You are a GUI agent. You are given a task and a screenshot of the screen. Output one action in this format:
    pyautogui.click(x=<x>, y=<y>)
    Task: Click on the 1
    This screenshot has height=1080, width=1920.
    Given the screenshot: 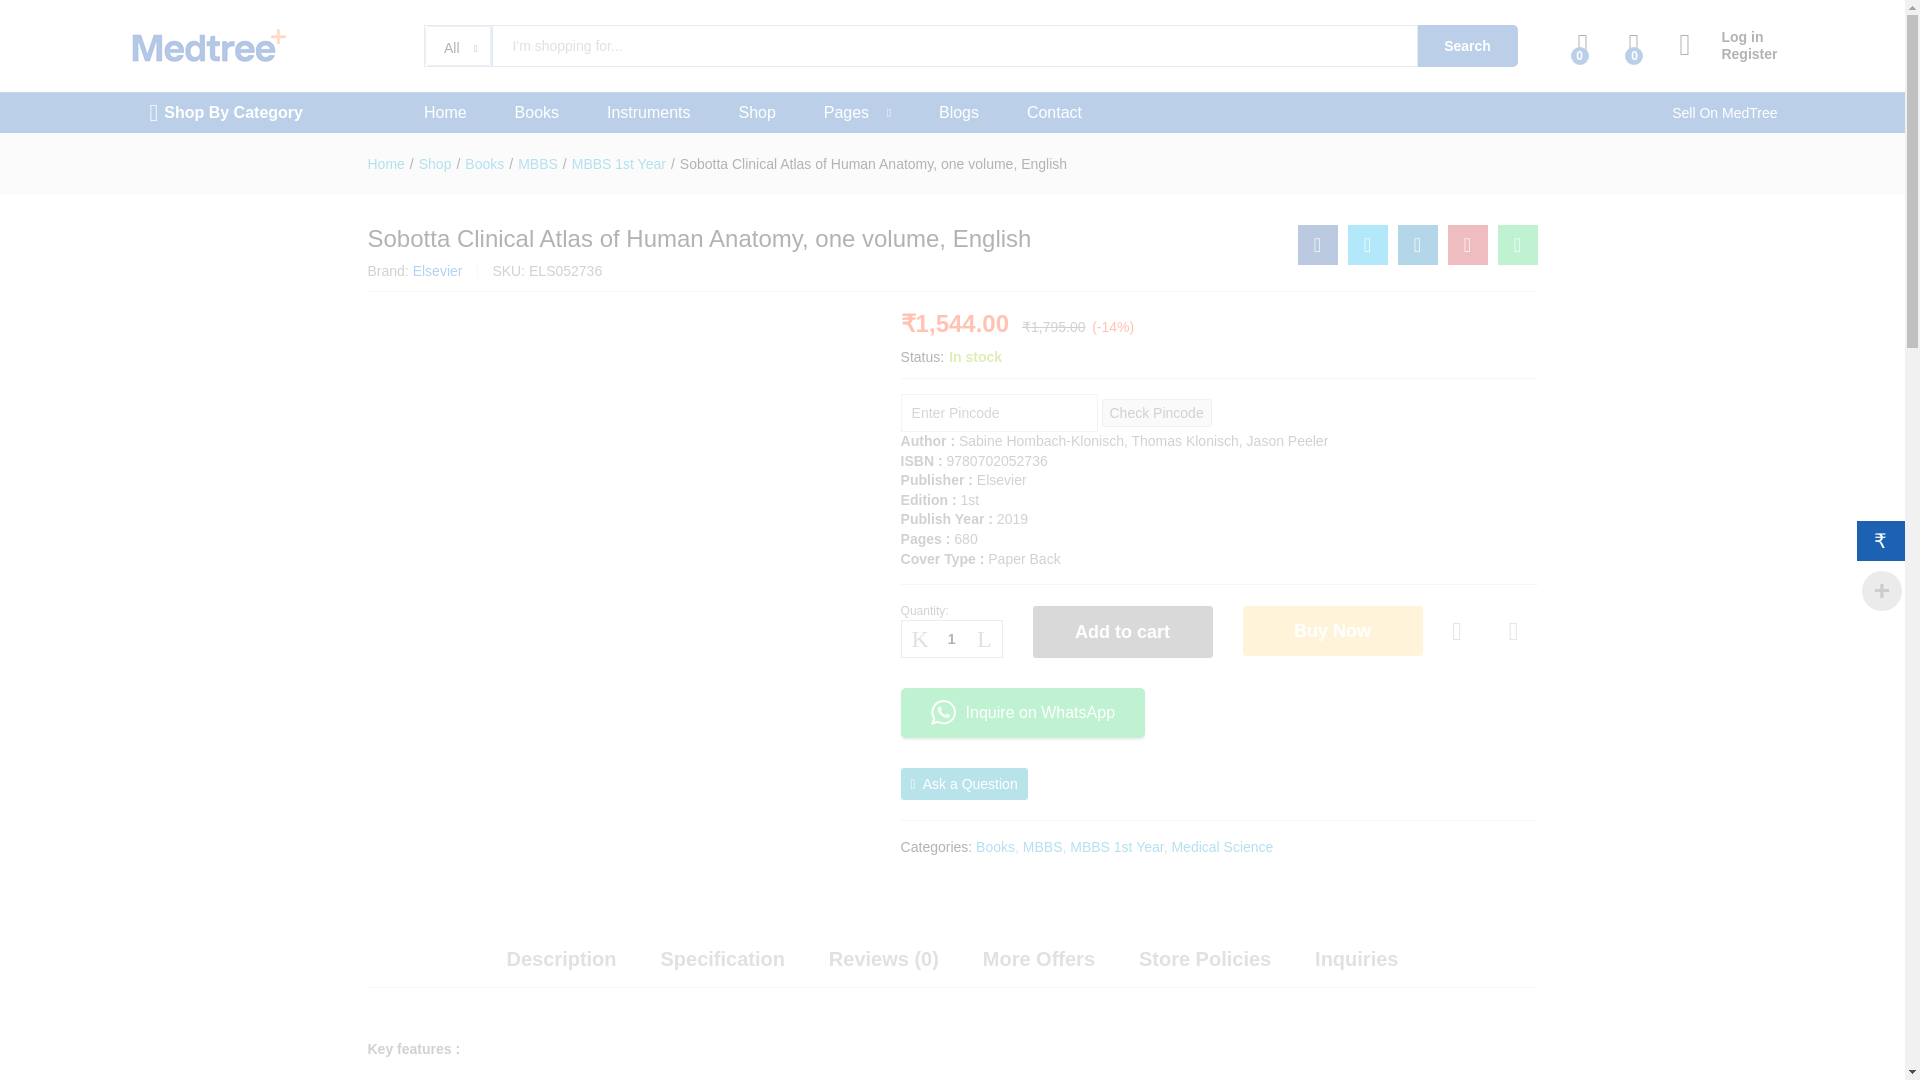 What is the action you would take?
    pyautogui.click(x=951, y=638)
    